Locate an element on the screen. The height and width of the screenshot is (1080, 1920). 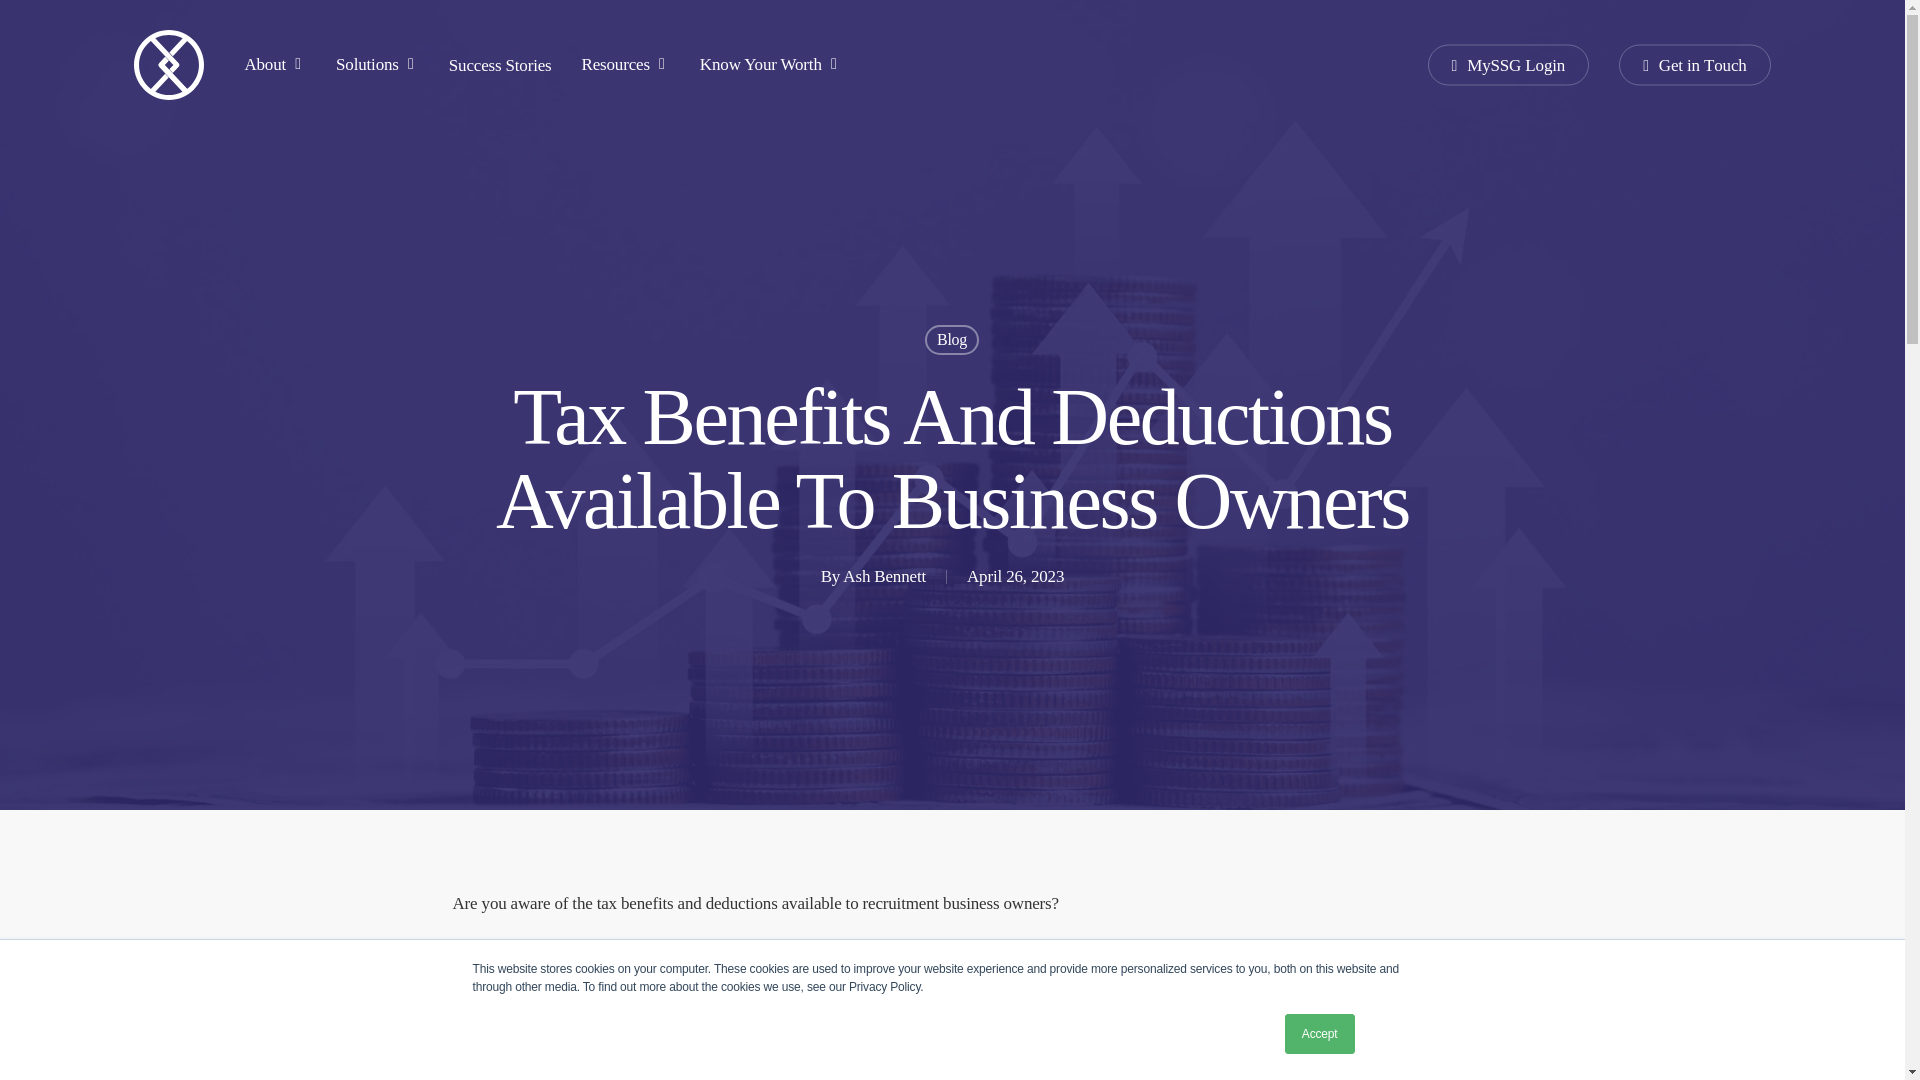
Ash Bennett is located at coordinates (884, 576).